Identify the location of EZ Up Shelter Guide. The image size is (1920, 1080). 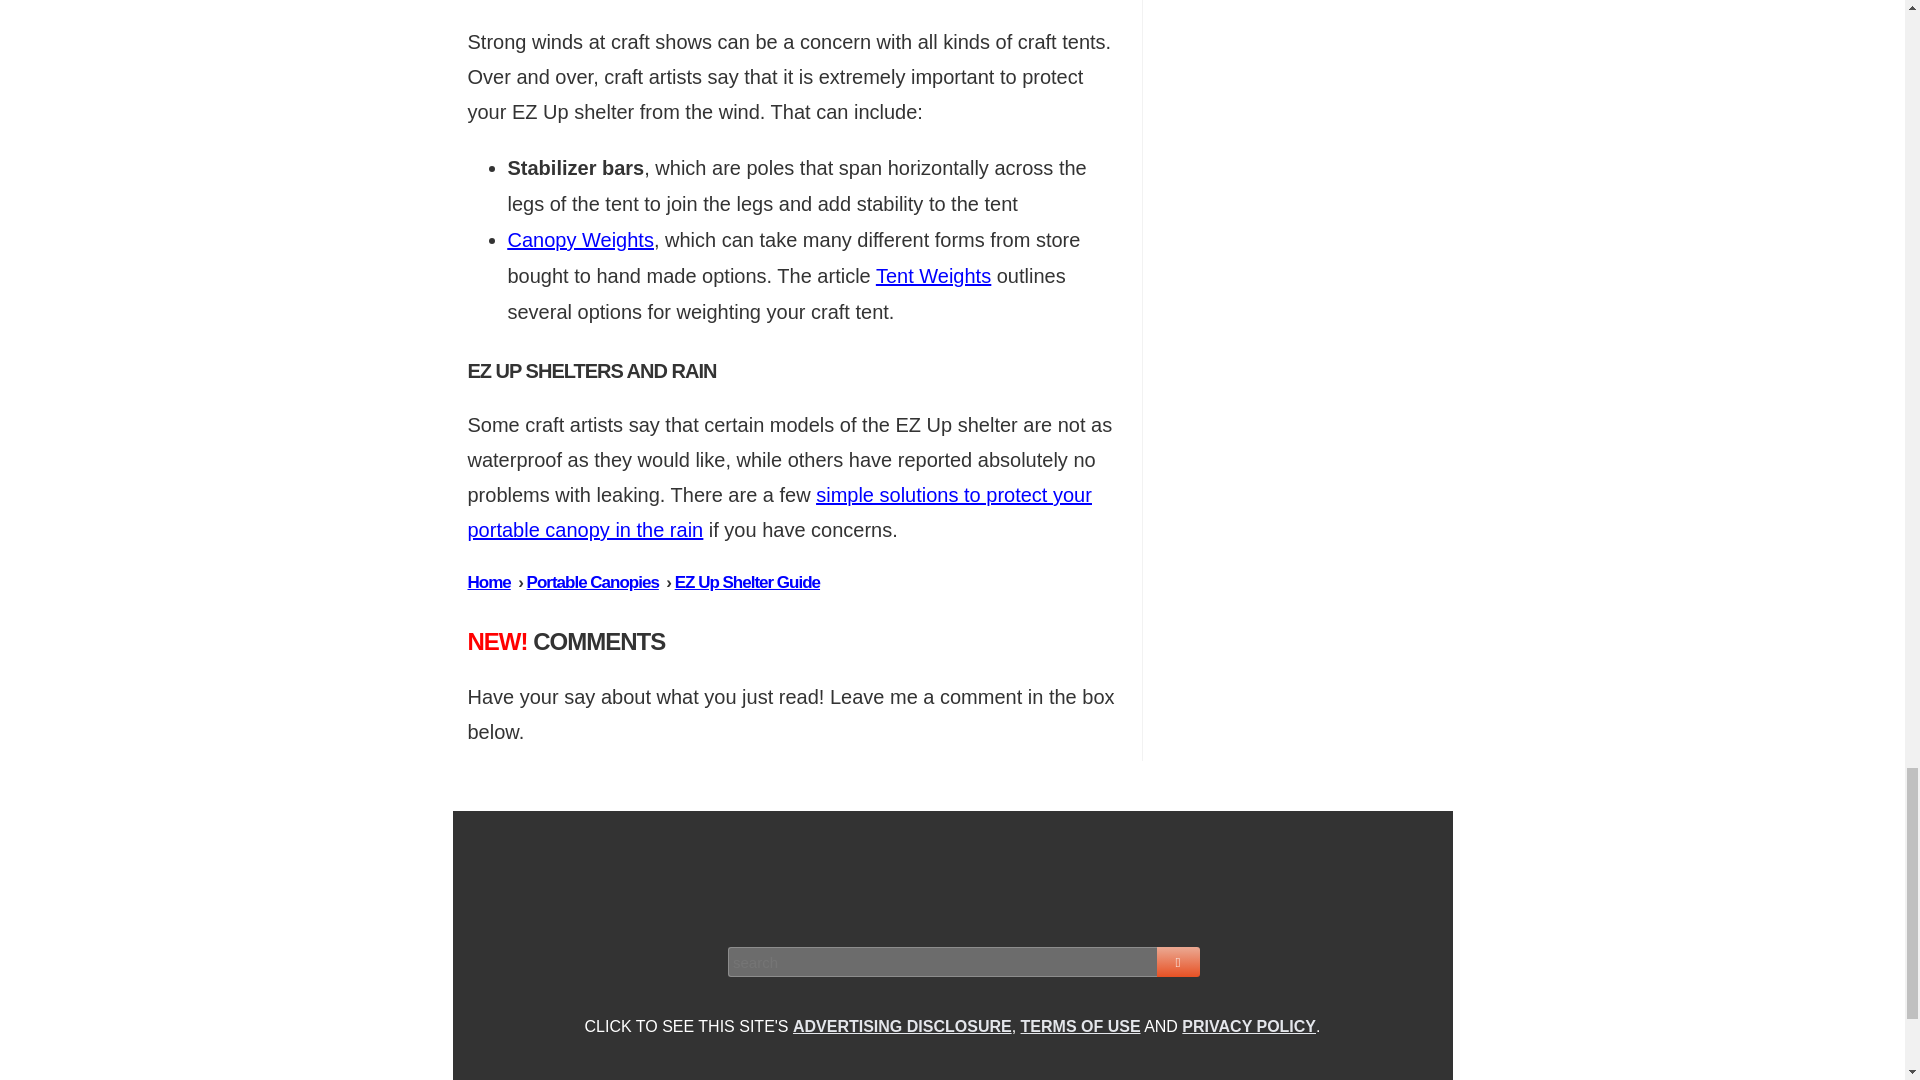
(747, 582).